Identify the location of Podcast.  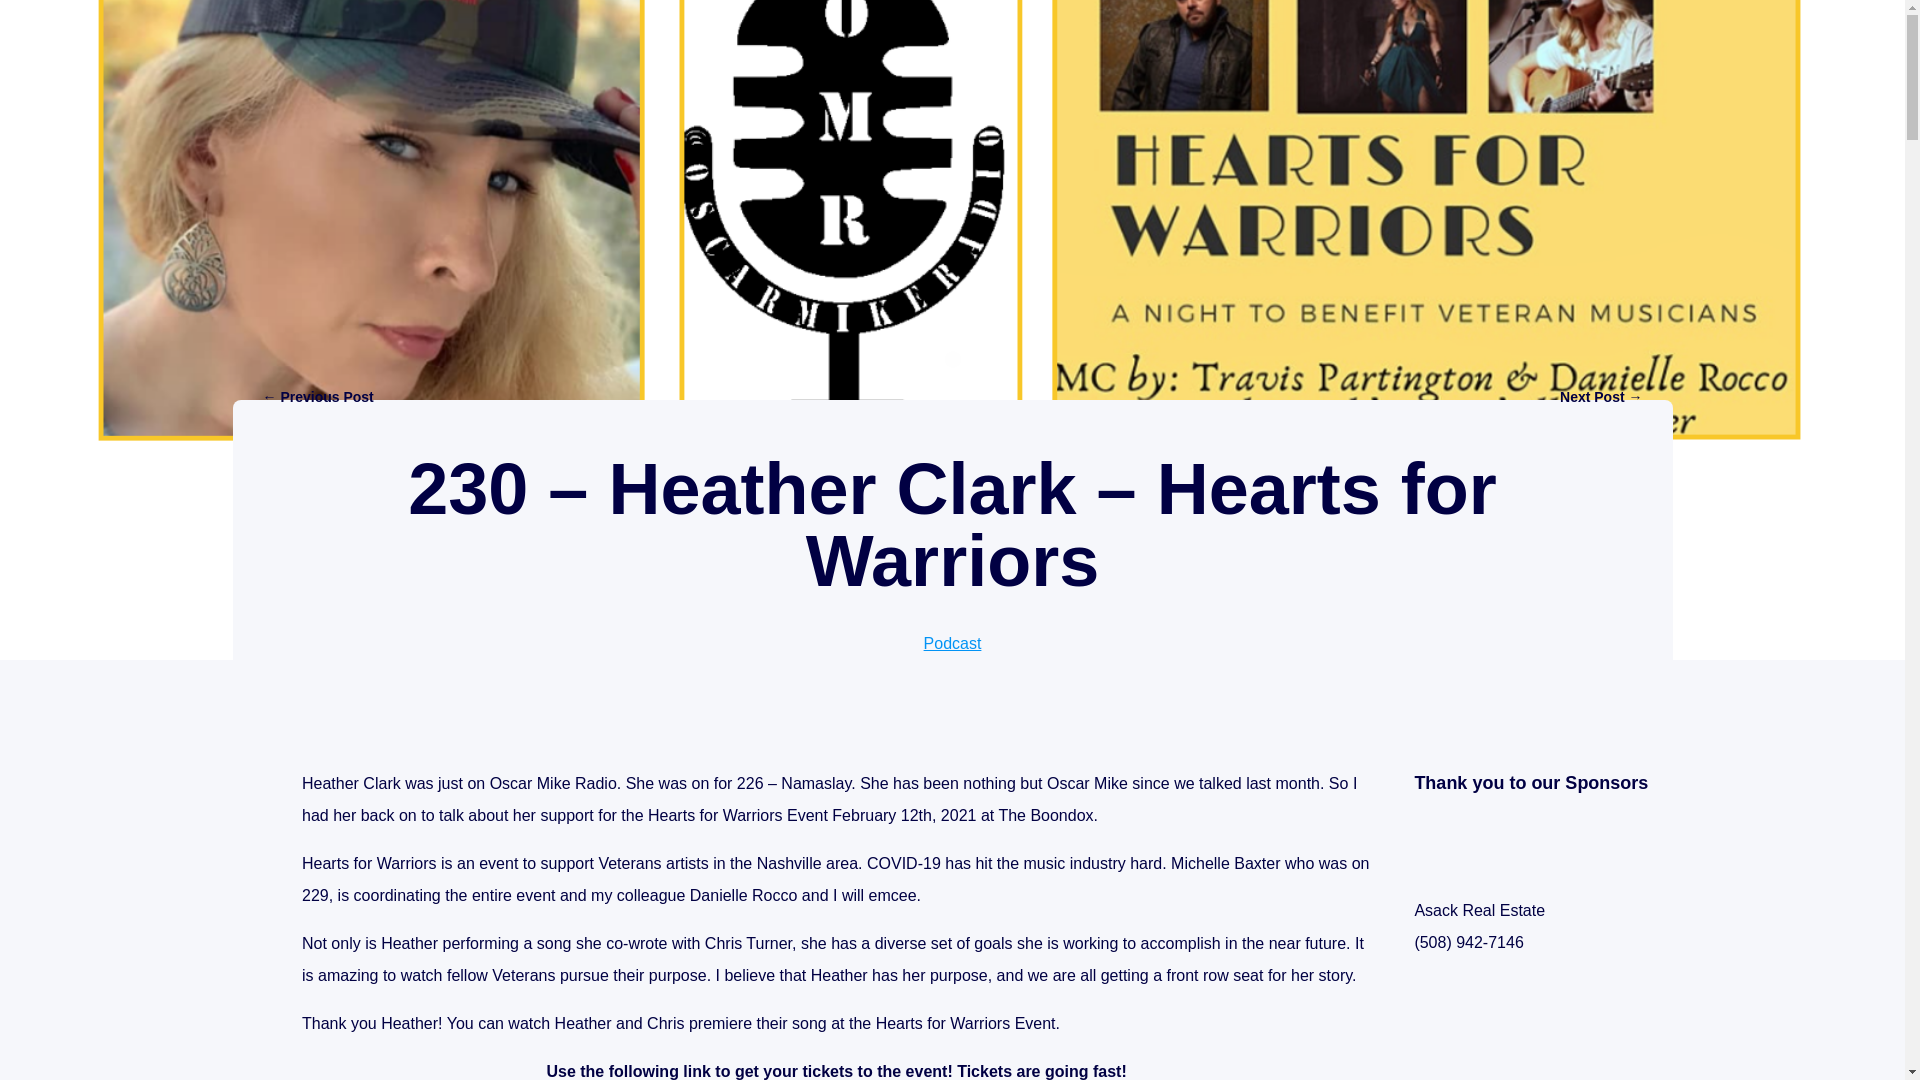
(952, 644).